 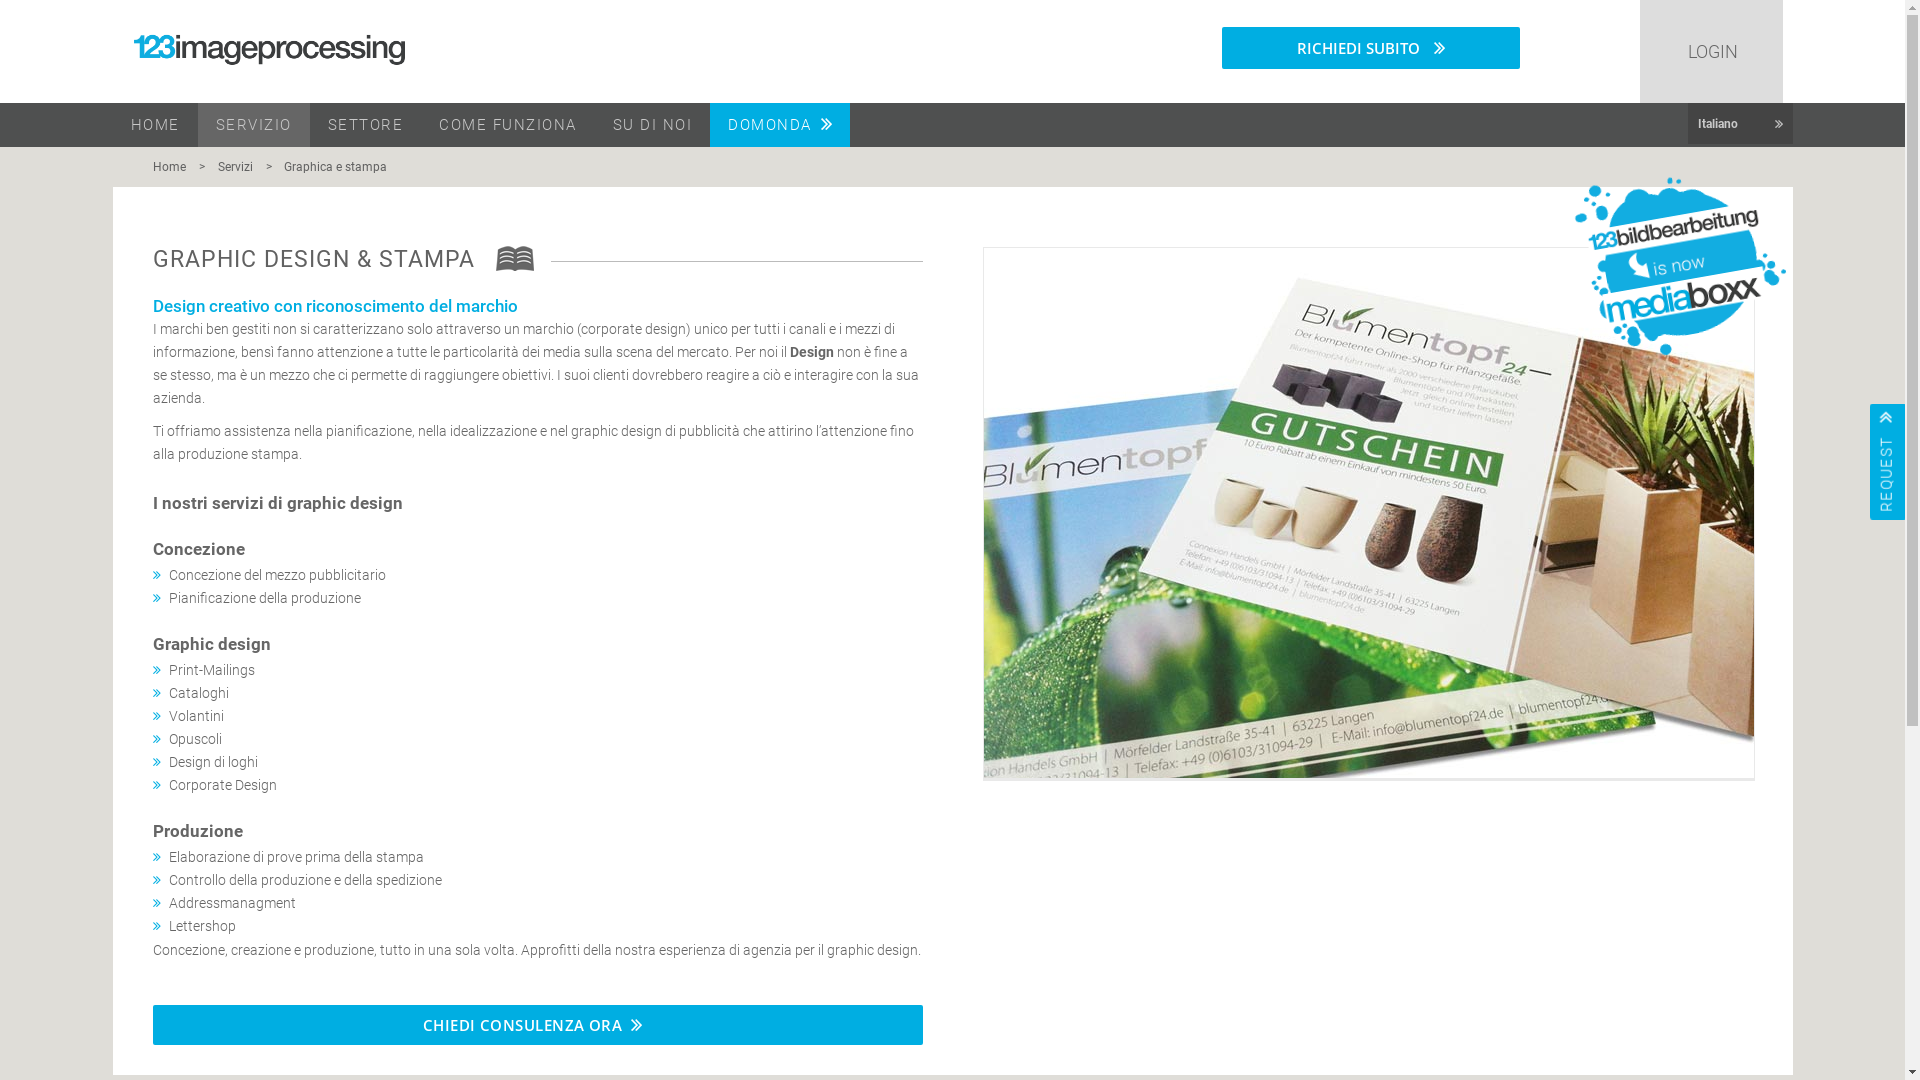 What do you see at coordinates (254, 125) in the screenshot?
I see `SERVIZIO` at bounding box center [254, 125].